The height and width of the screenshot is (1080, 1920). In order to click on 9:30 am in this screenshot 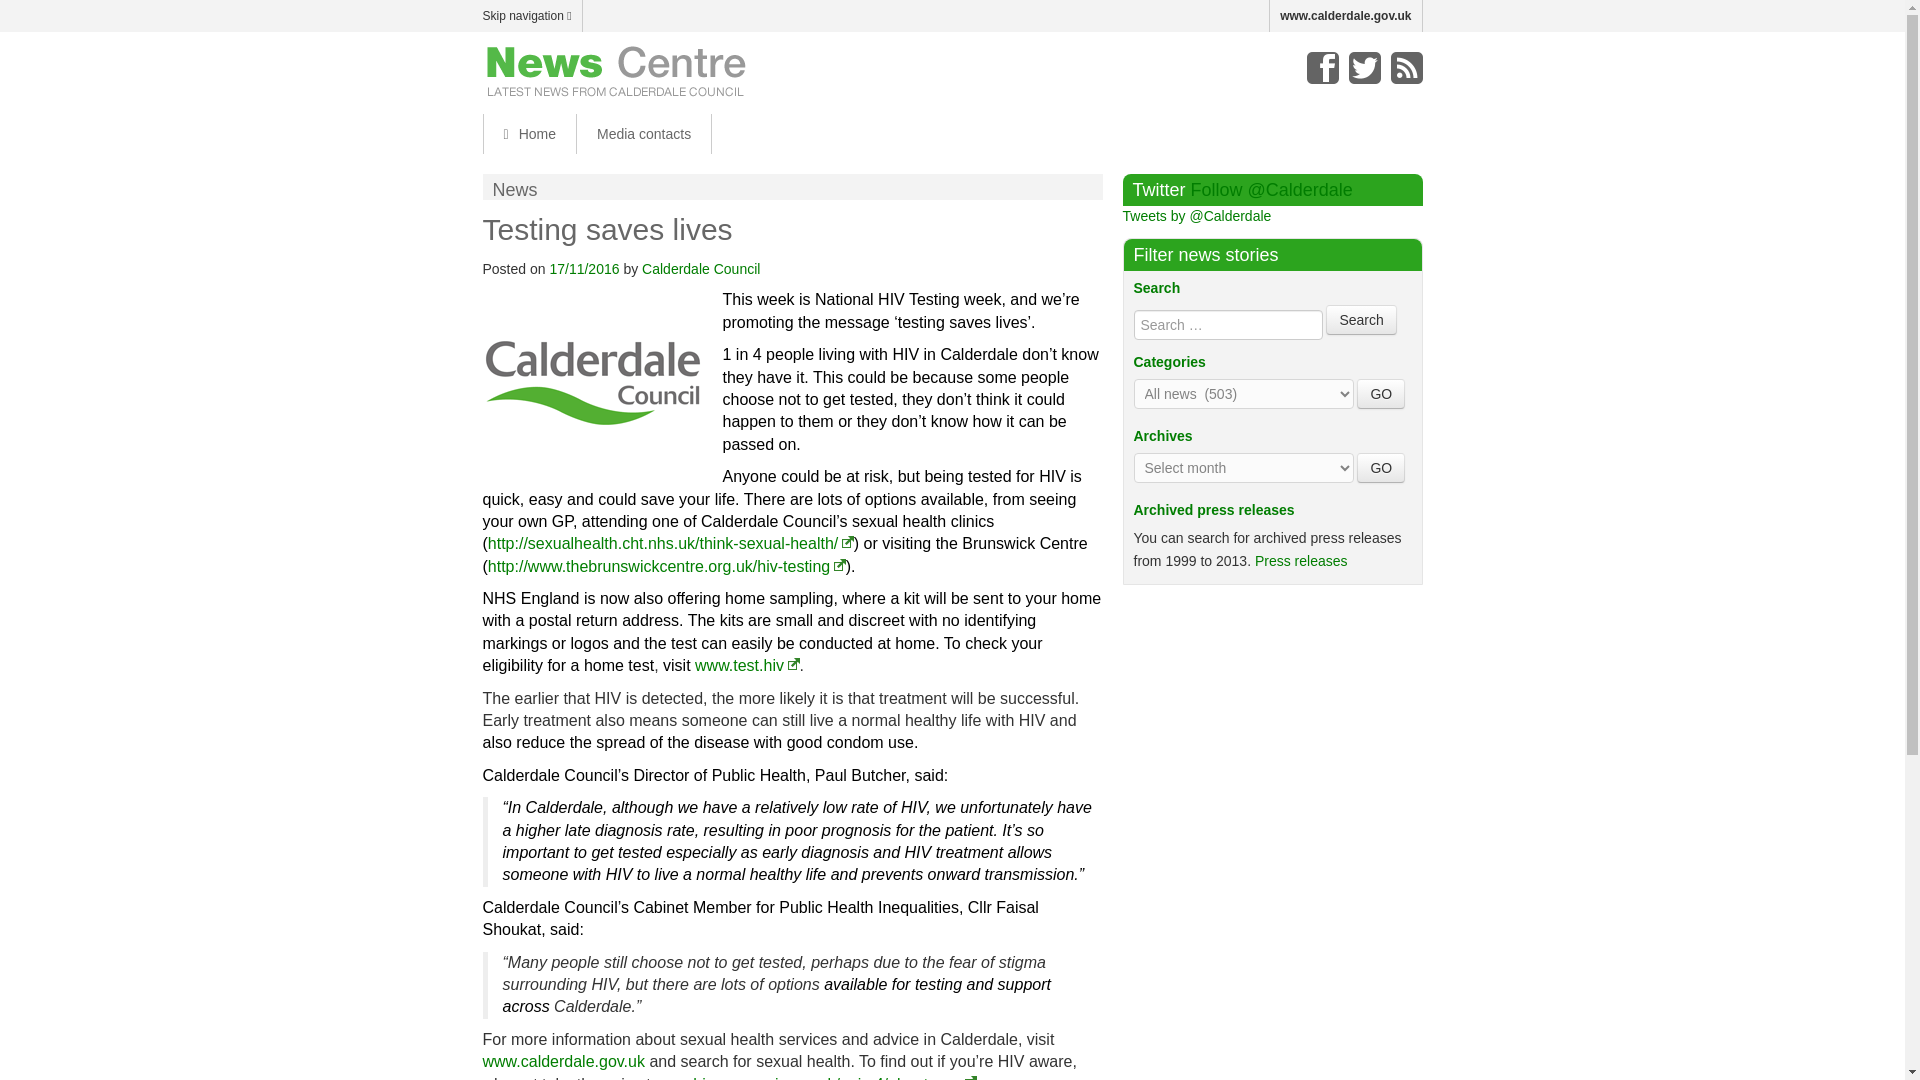, I will do `click(584, 268)`.